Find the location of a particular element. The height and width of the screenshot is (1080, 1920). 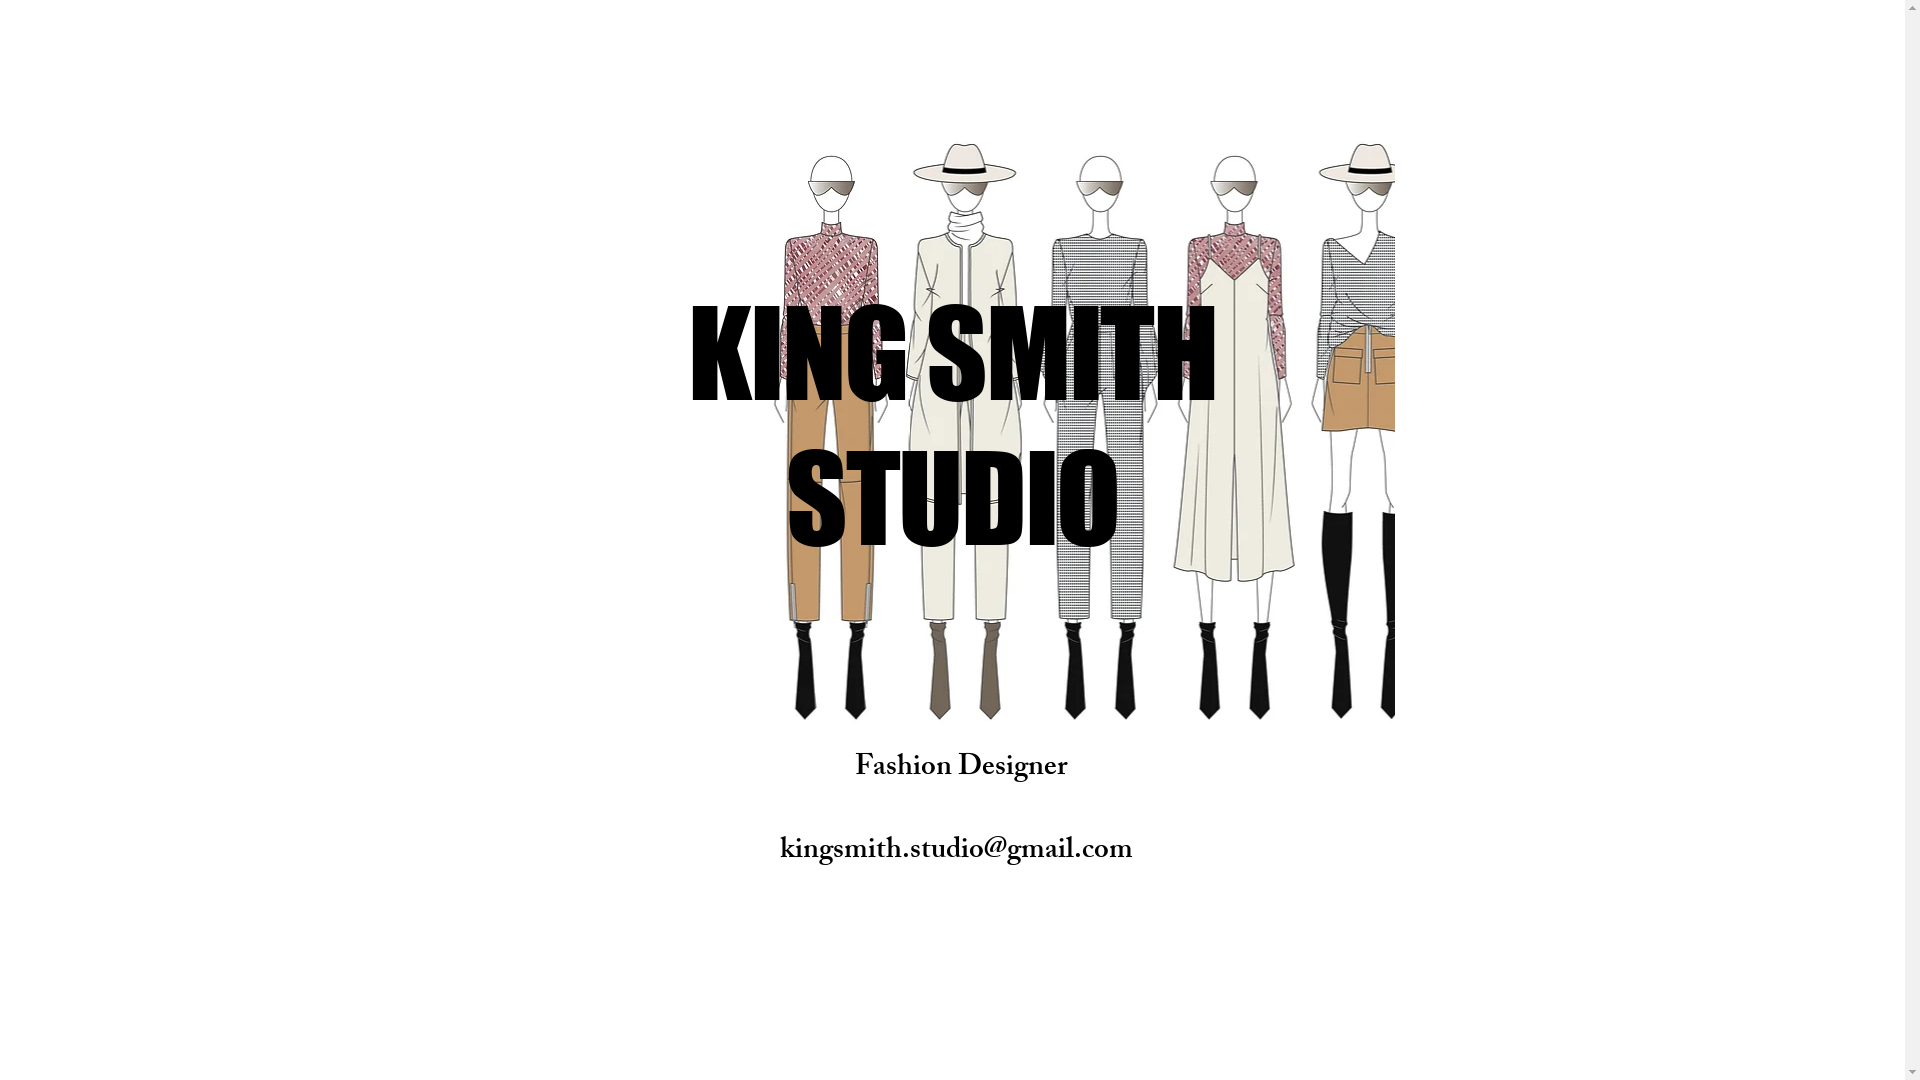

kingsmith.studio@gmail.com is located at coordinates (956, 852).